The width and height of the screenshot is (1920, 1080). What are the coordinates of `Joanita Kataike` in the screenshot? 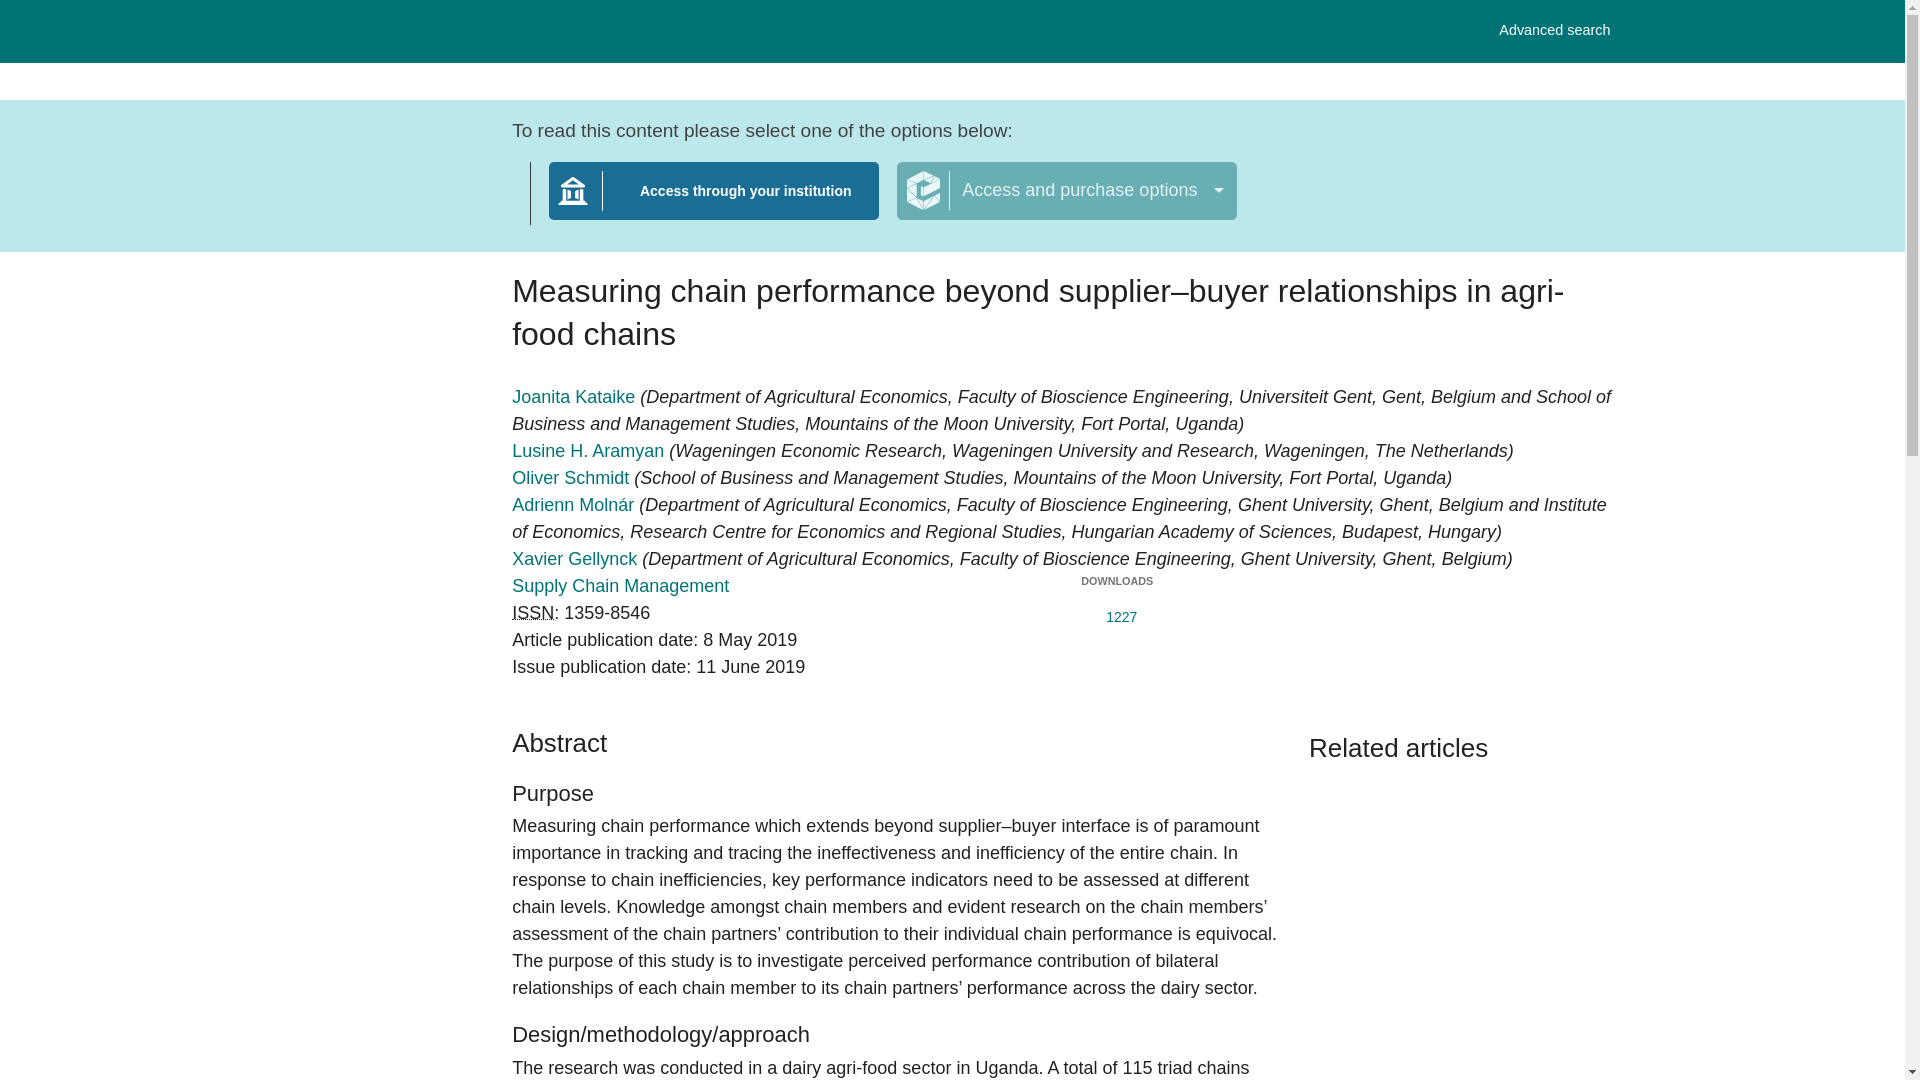 It's located at (576, 396).